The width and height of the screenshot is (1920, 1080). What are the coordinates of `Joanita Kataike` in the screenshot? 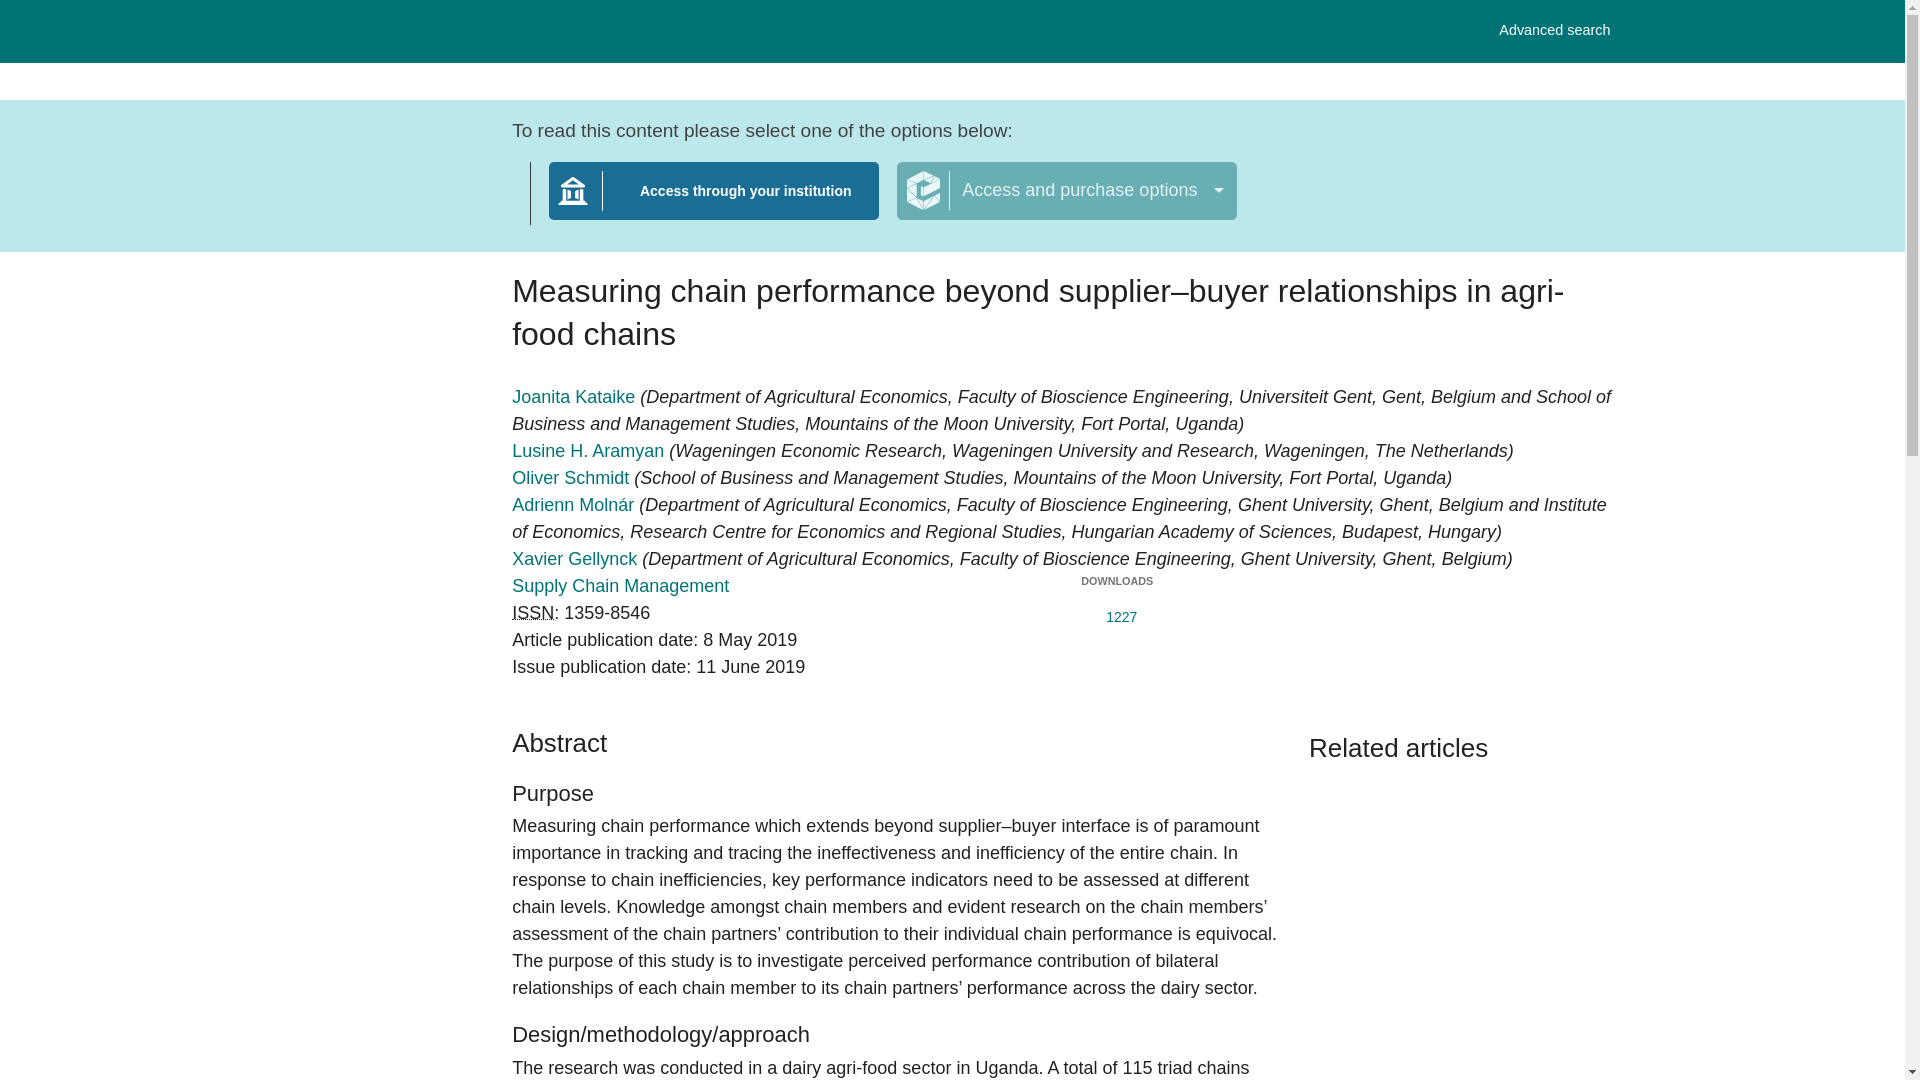 It's located at (576, 396).